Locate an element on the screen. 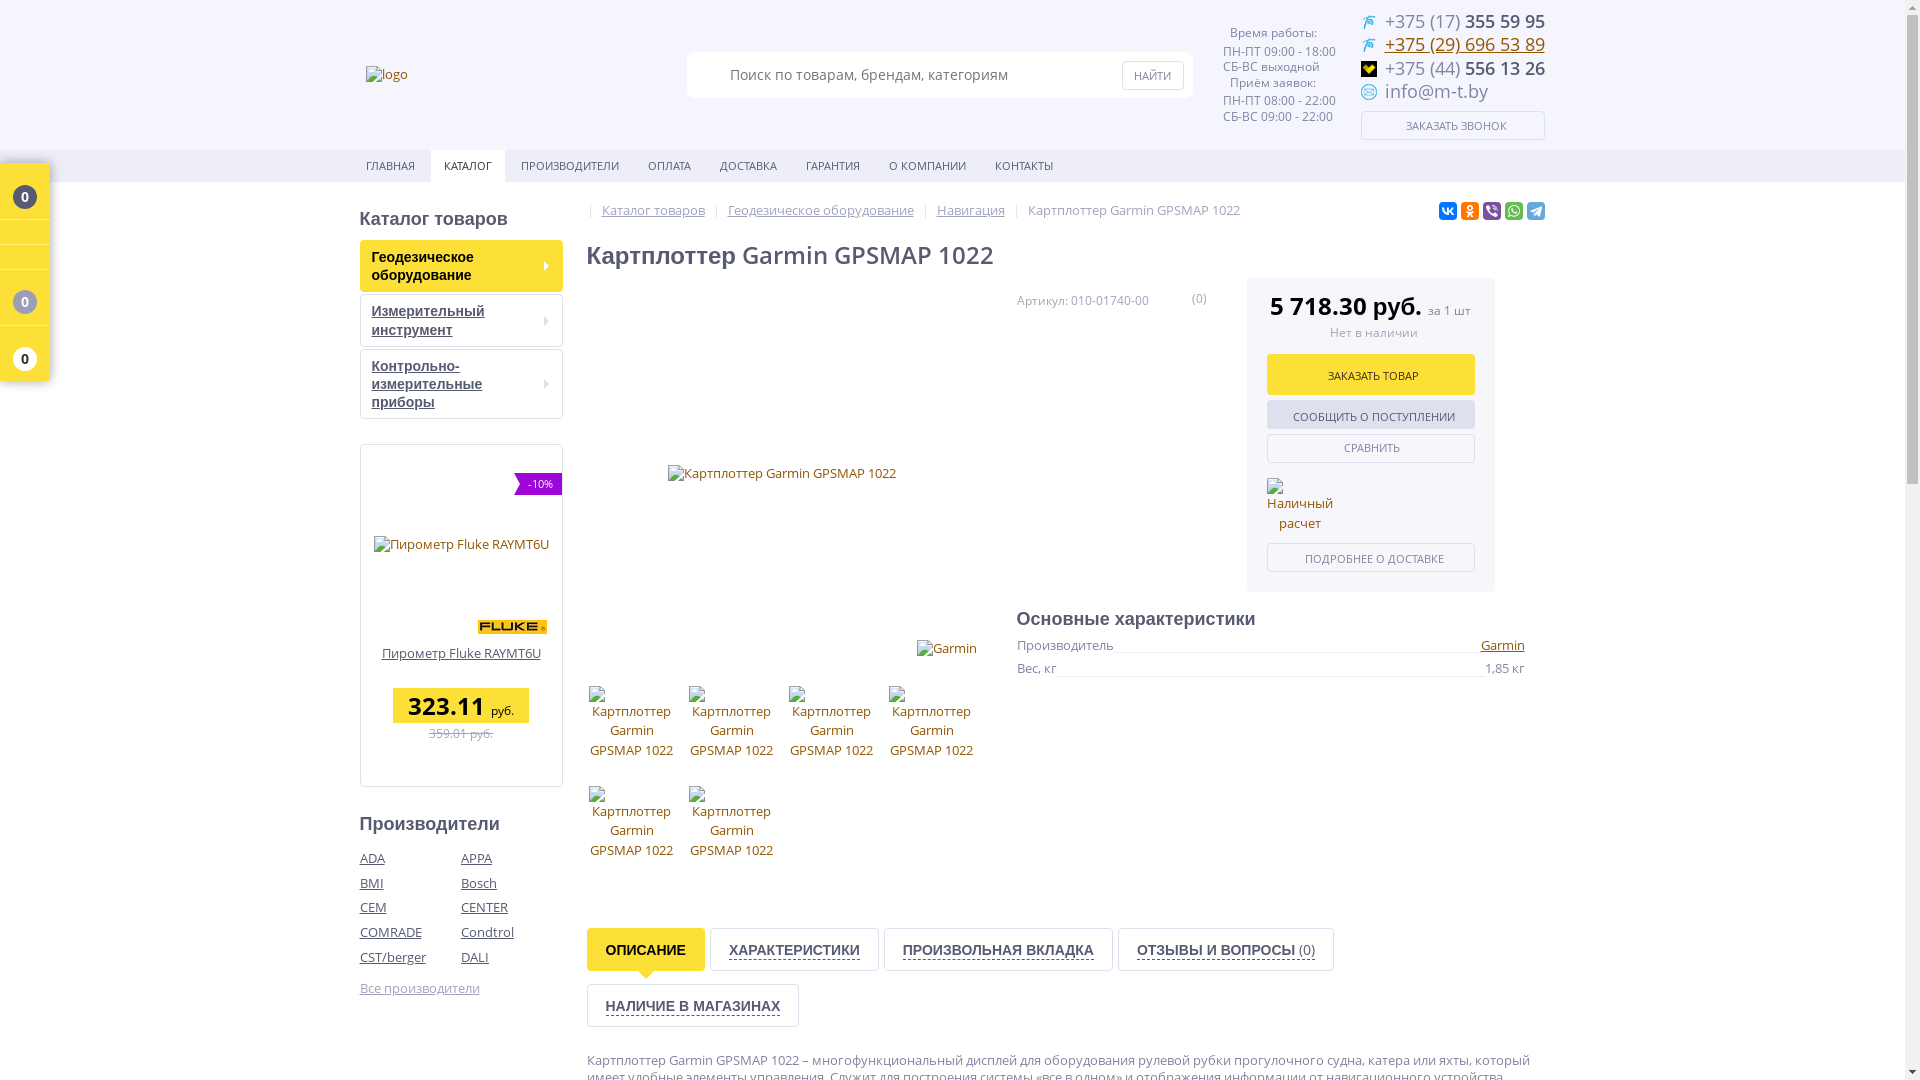 The height and width of the screenshot is (1080, 1920). CST/berger is located at coordinates (411, 958).